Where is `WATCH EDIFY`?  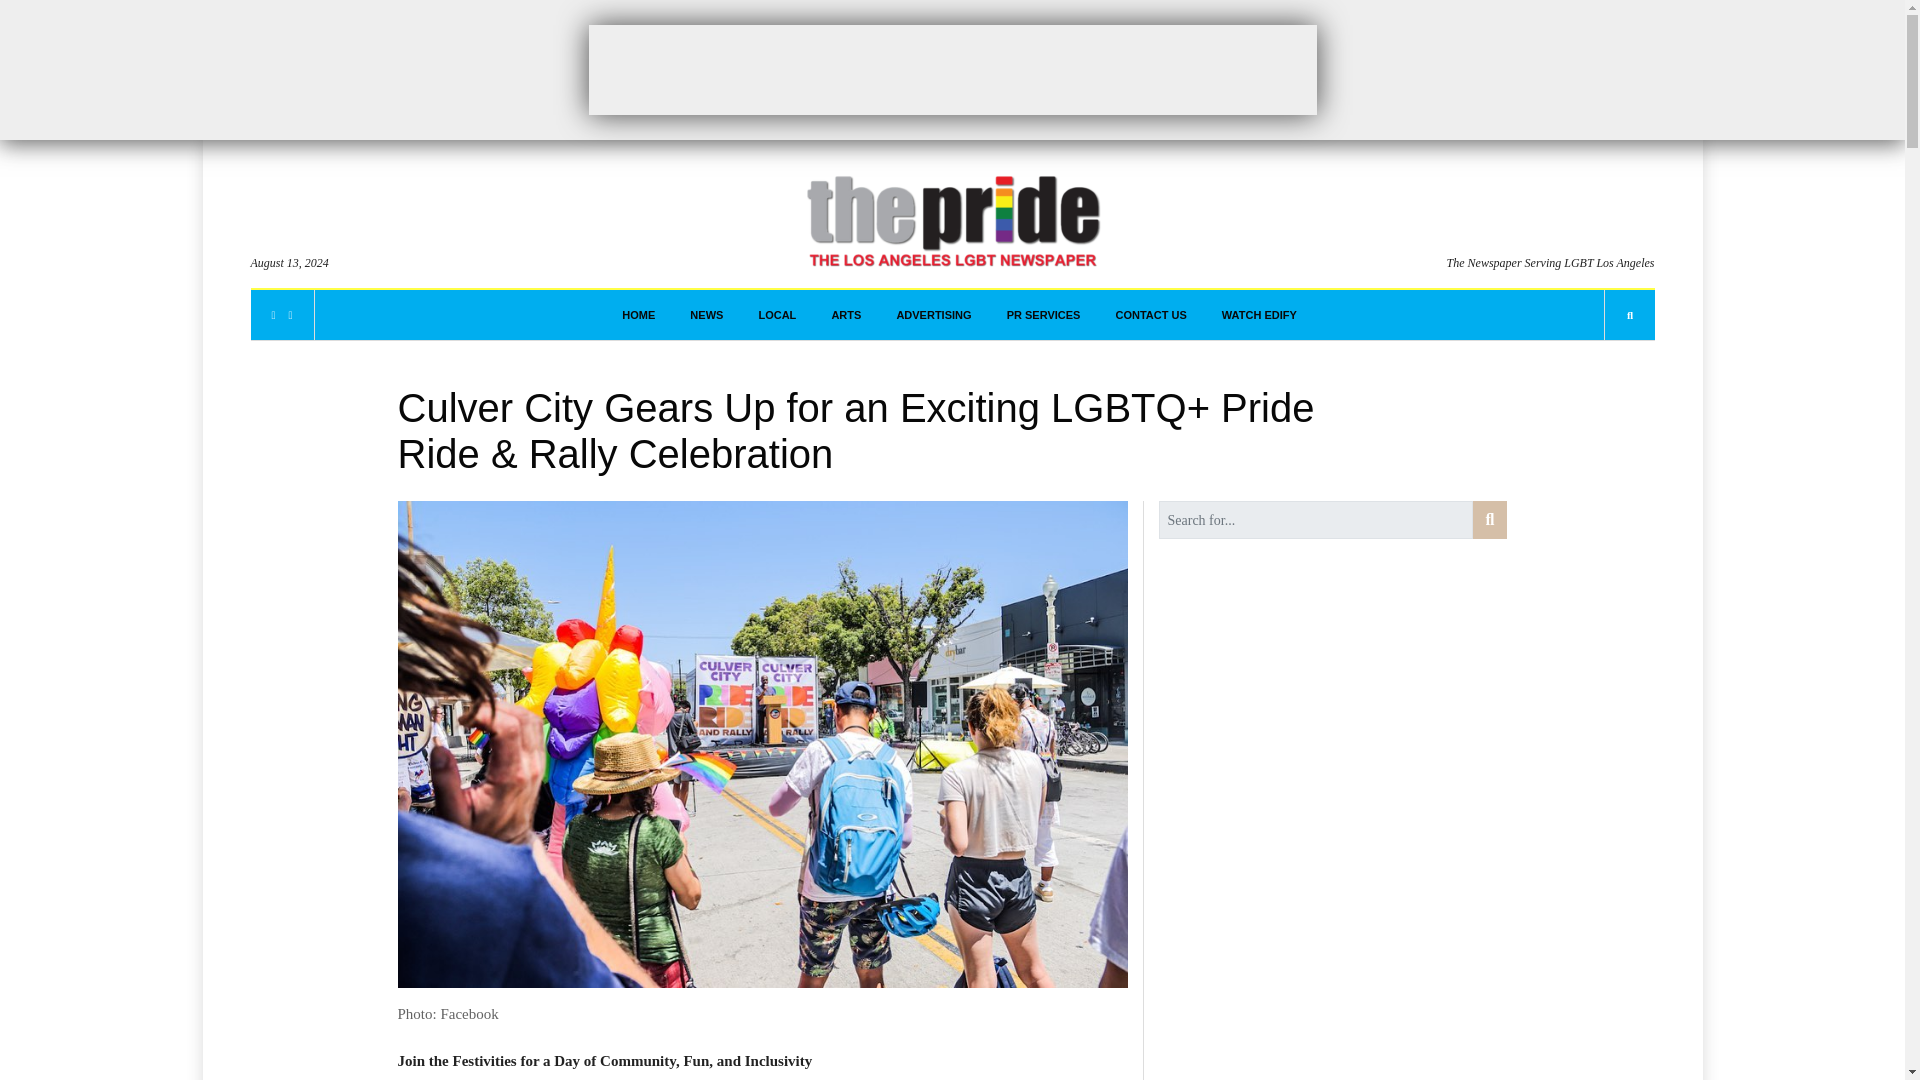
WATCH EDIFY is located at coordinates (1259, 315).